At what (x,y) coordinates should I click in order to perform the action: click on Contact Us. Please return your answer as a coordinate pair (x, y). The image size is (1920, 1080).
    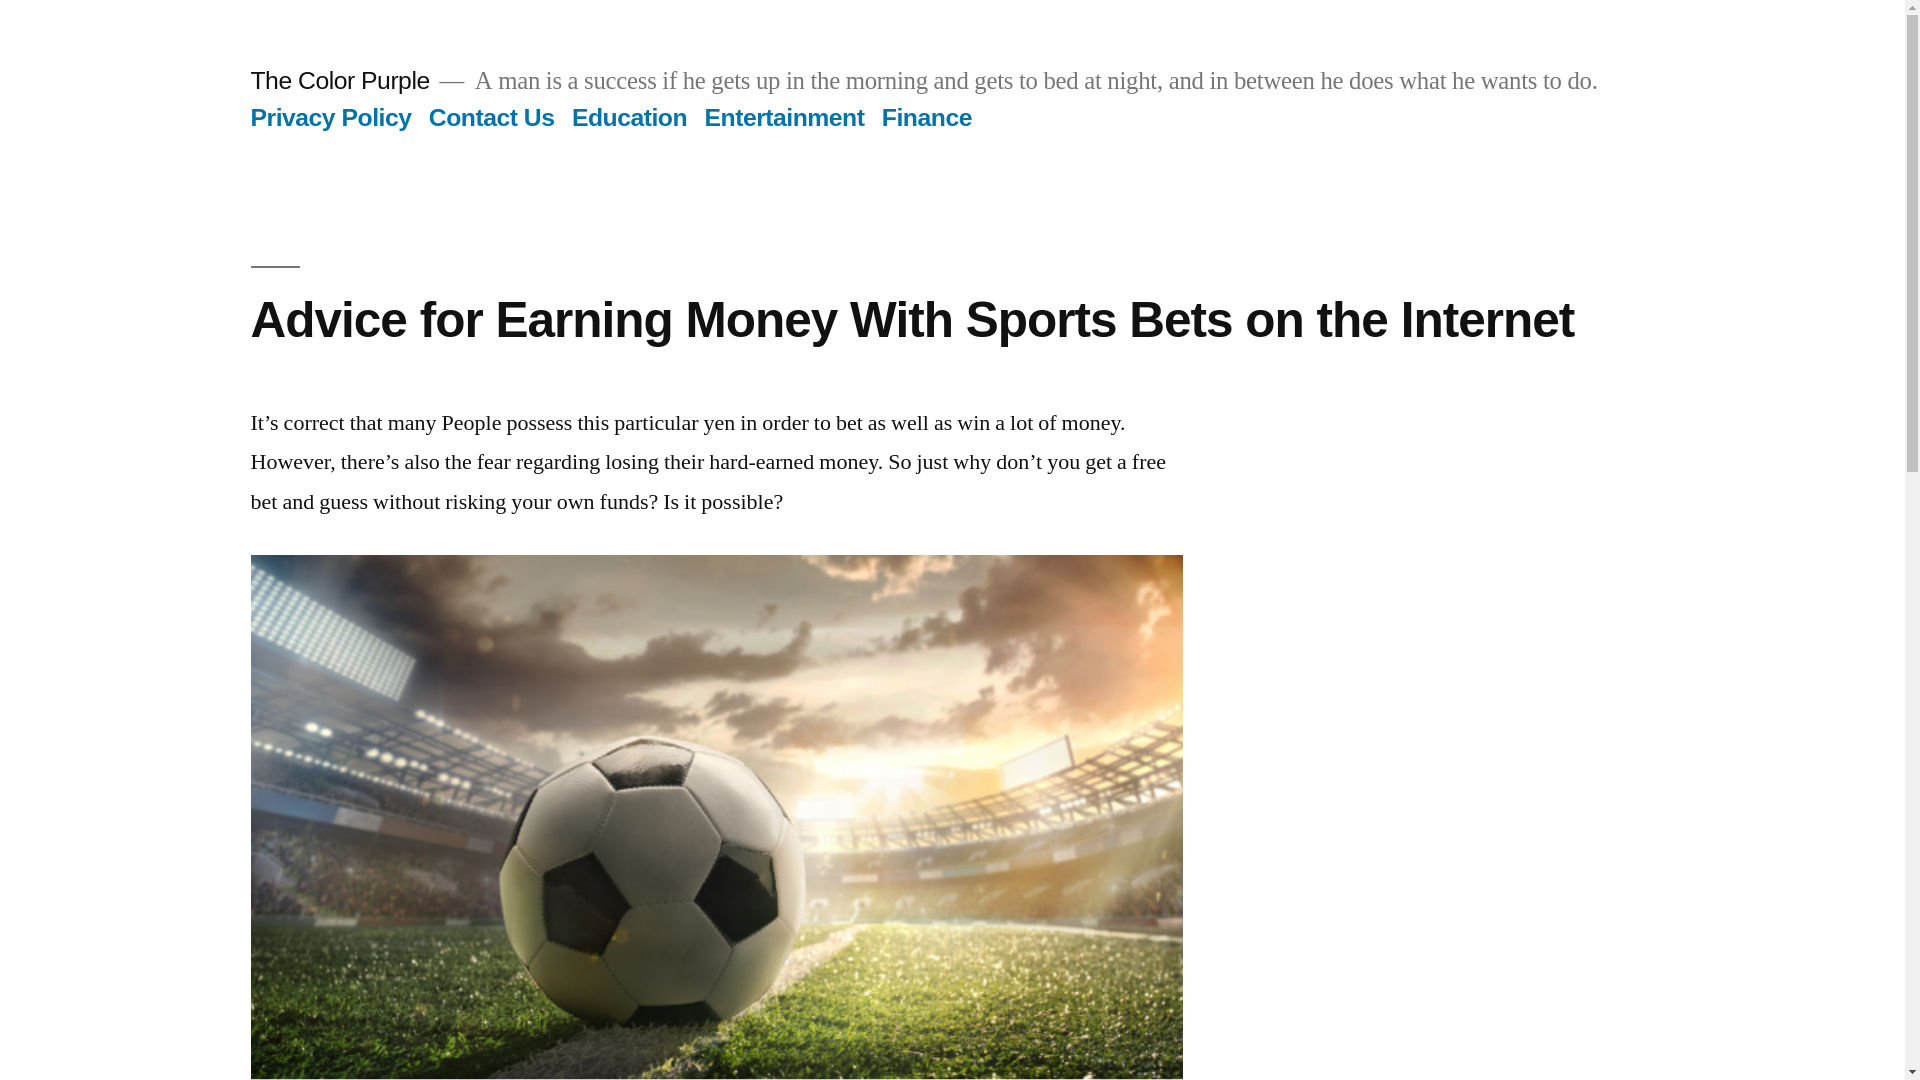
    Looking at the image, I should click on (491, 116).